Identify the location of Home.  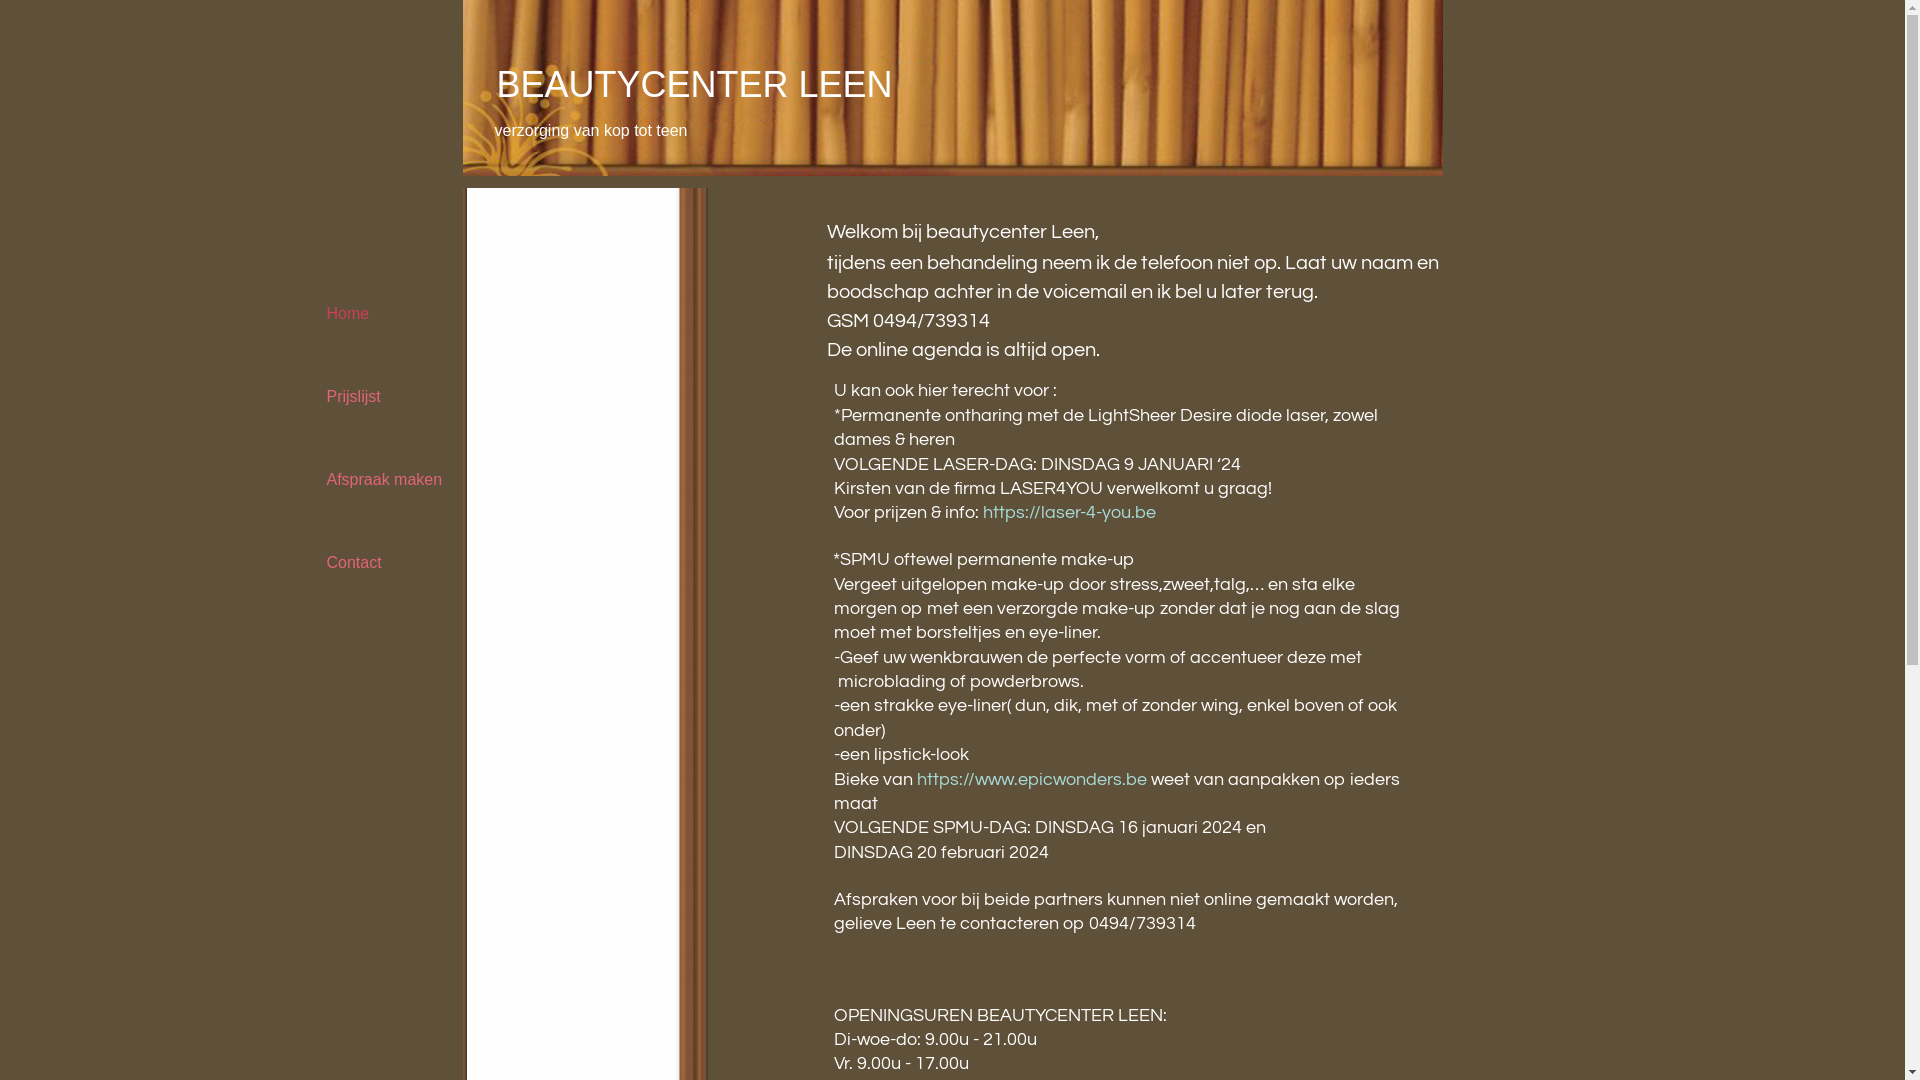
(394, 314).